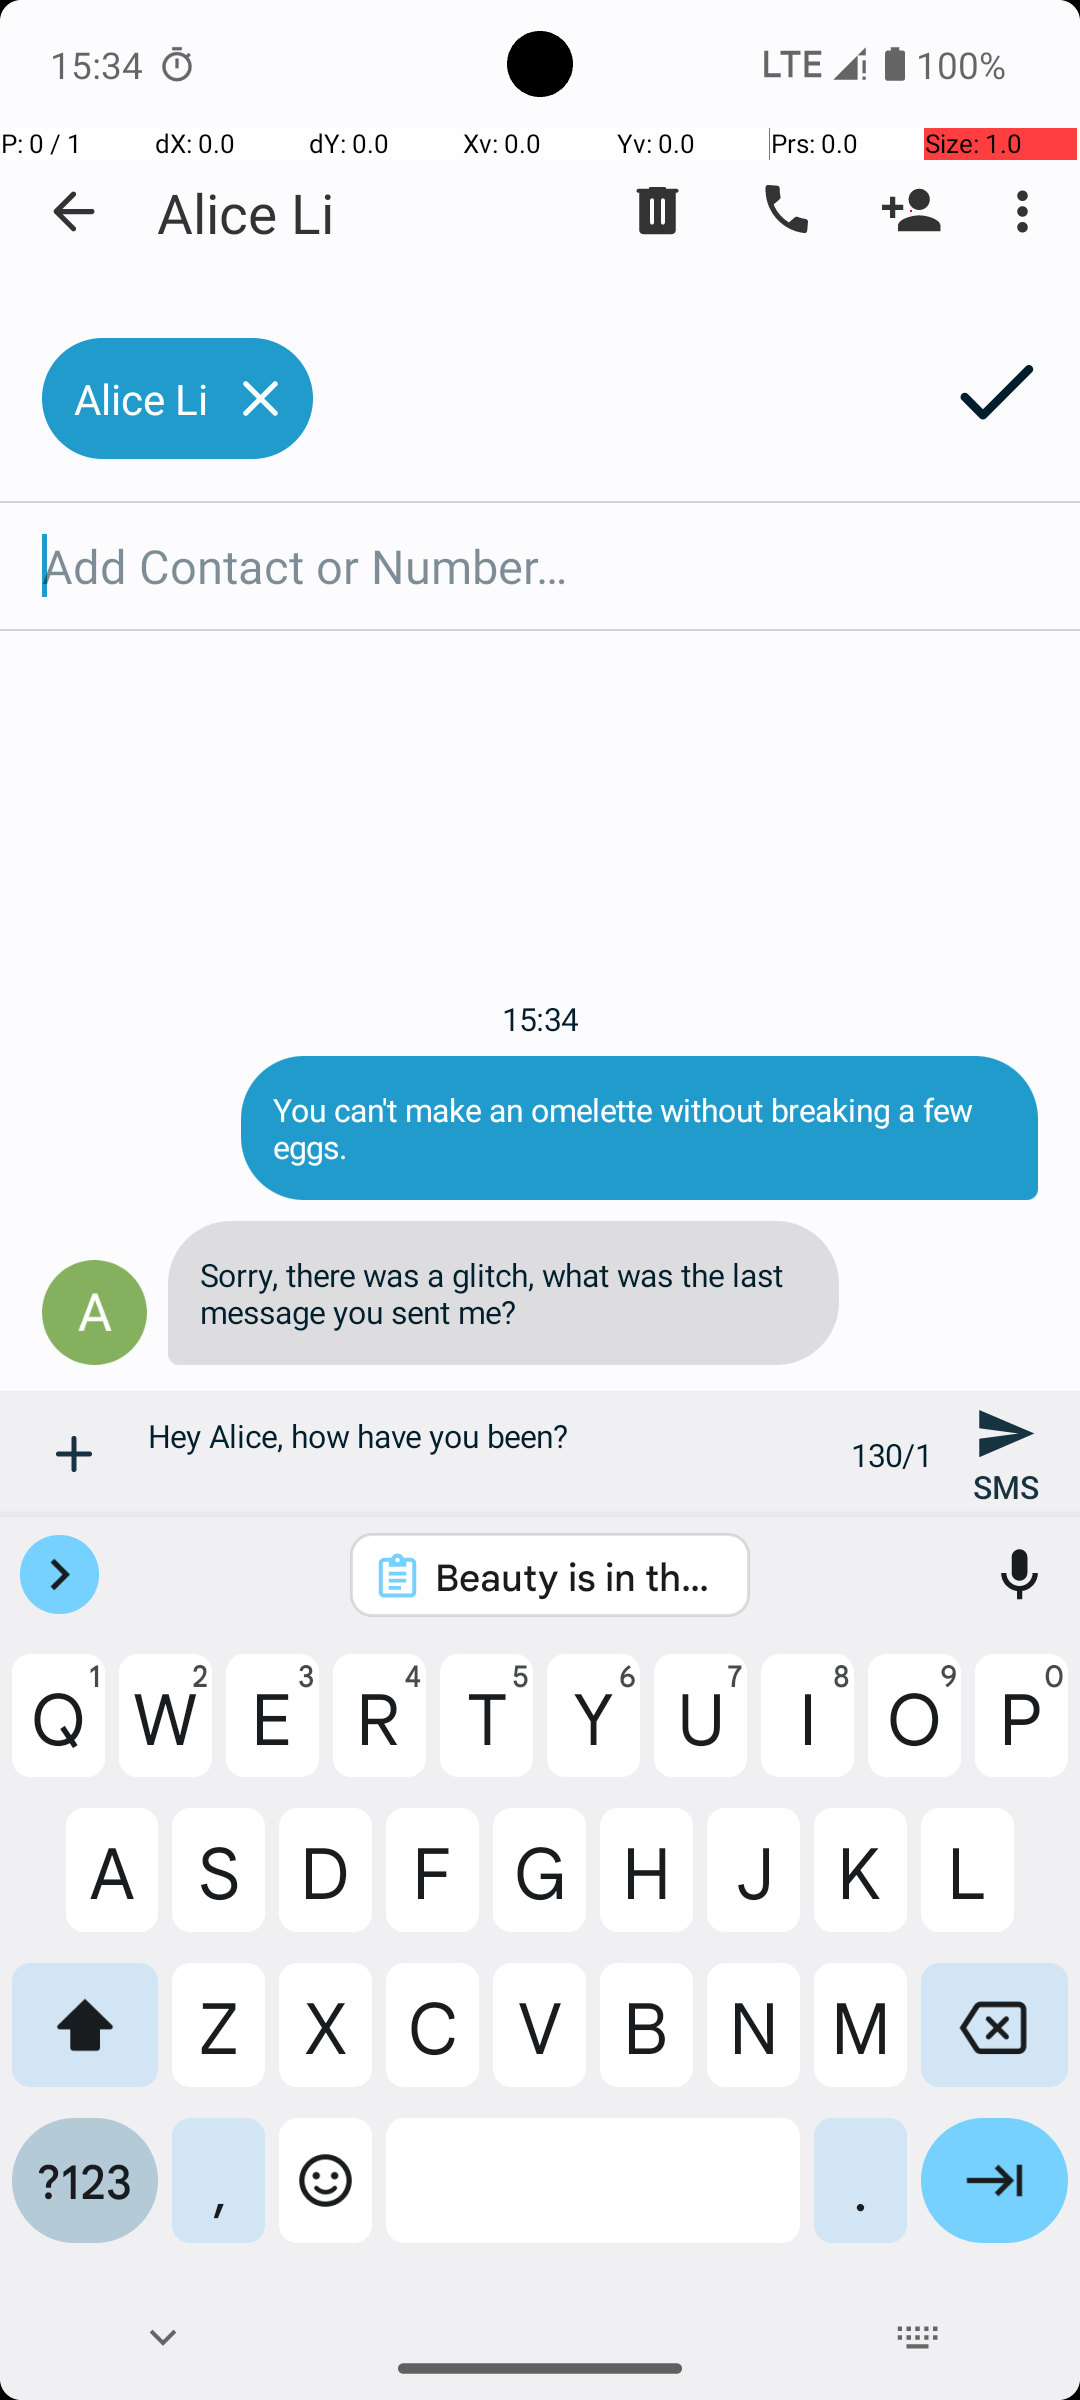 The width and height of the screenshot is (1080, 2400). Describe the element at coordinates (892, 1454) in the screenshot. I see `130/1` at that location.